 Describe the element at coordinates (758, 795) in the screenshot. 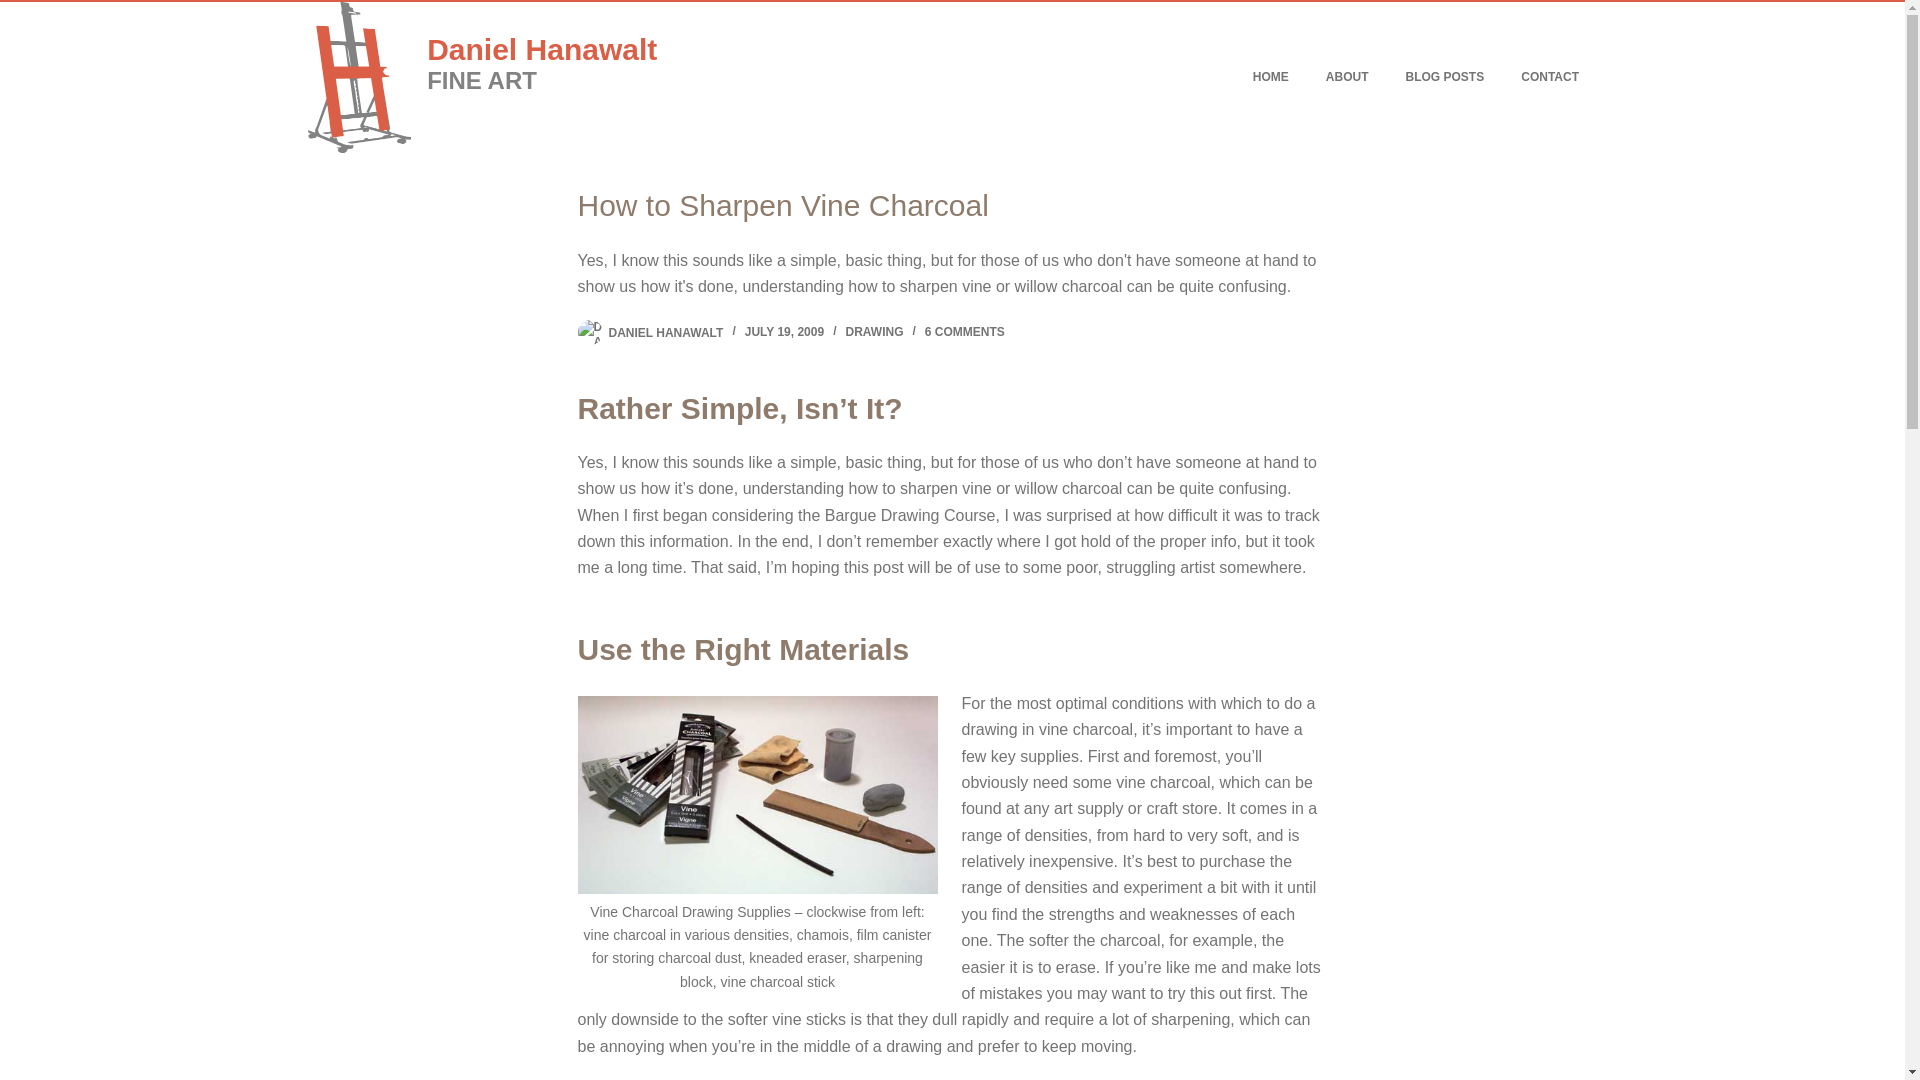

I see `drawing-supplies` at that location.